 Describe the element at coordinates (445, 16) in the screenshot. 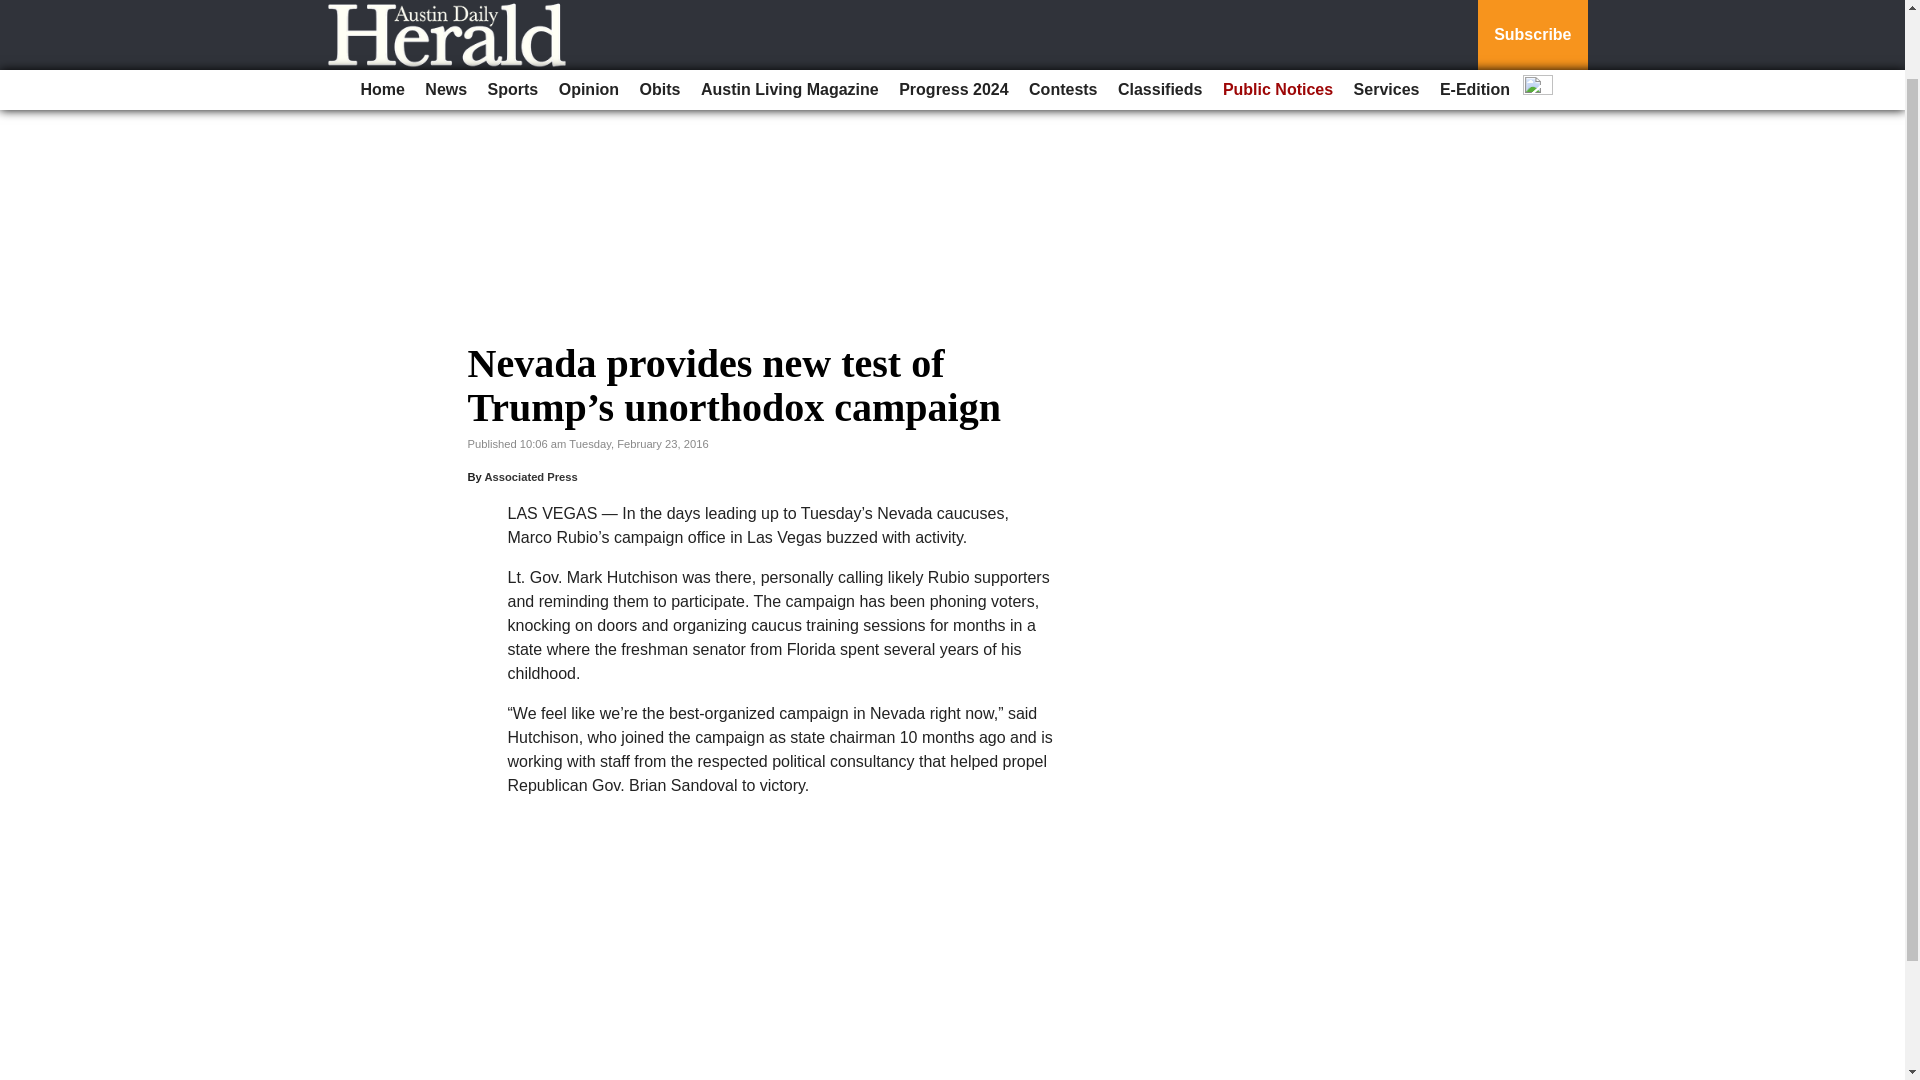

I see `News` at that location.